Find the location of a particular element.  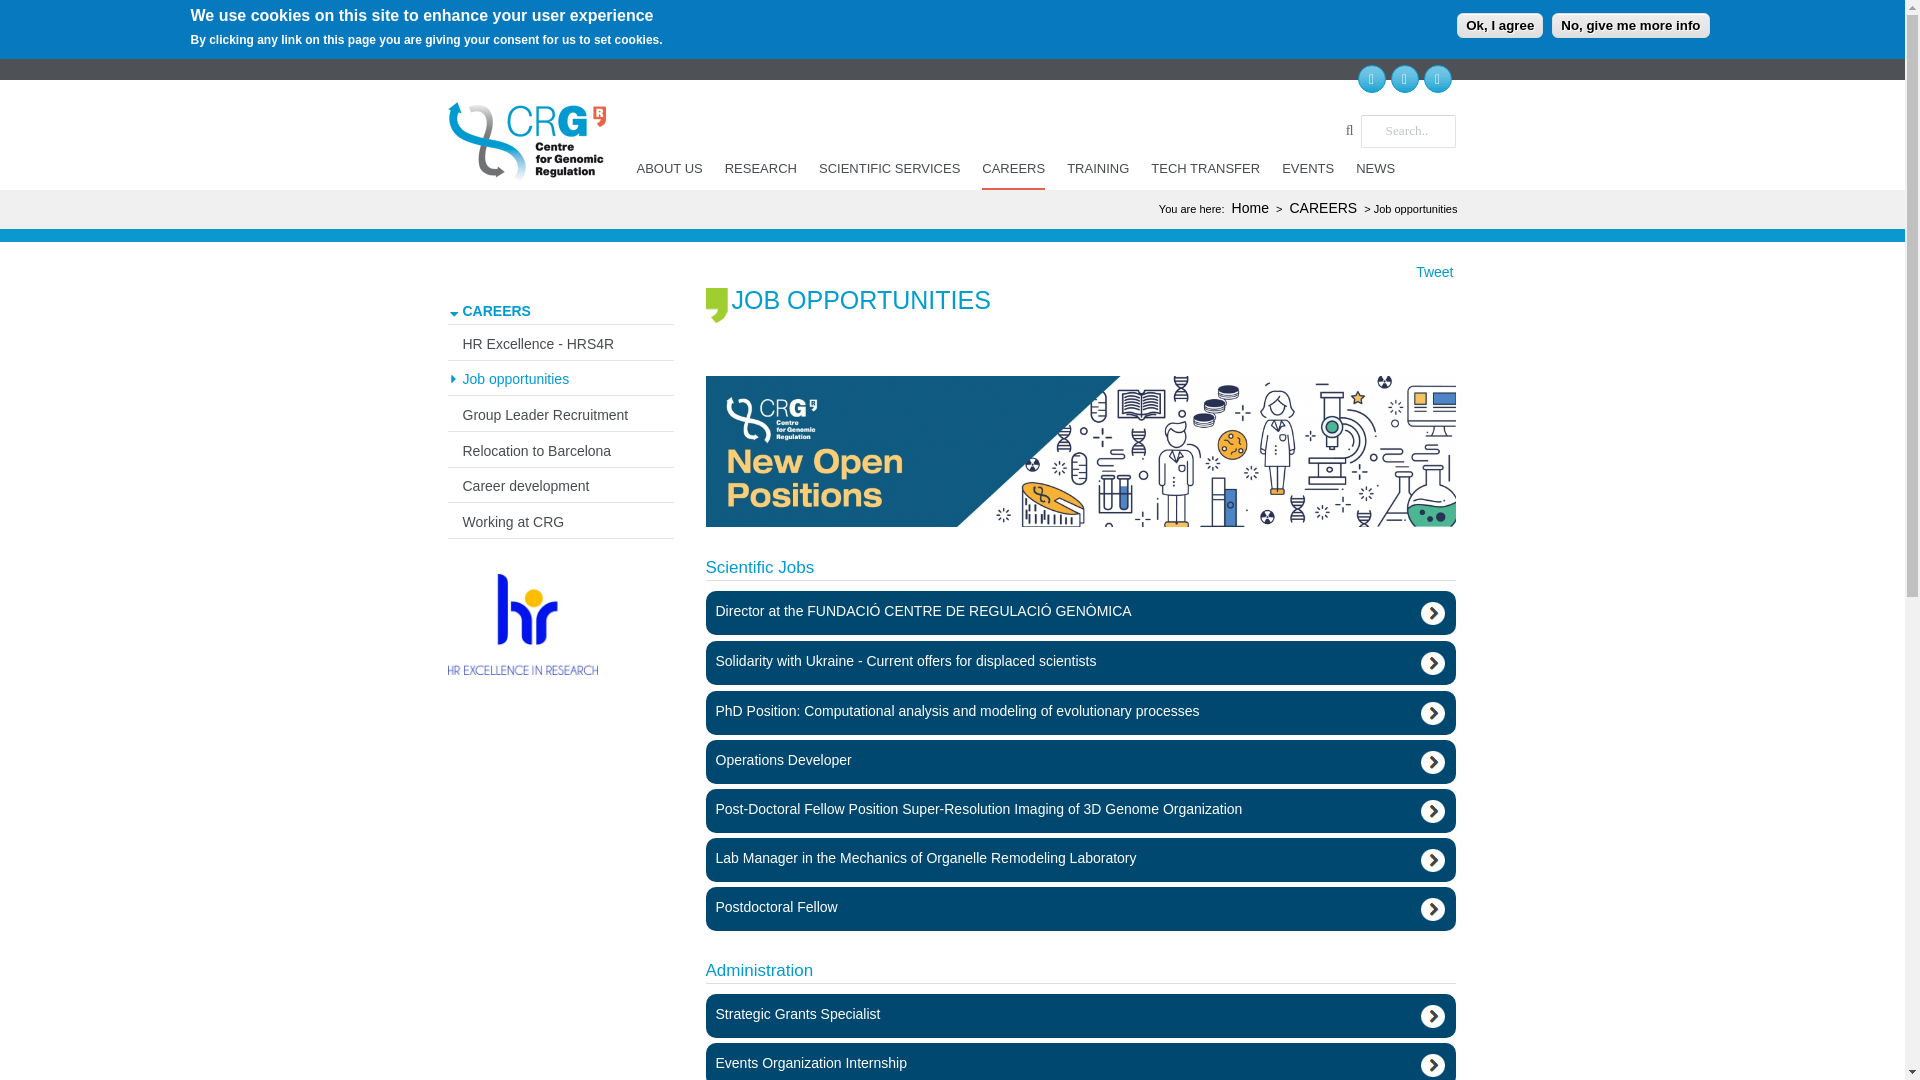

No, give me more info is located at coordinates (1630, 24).